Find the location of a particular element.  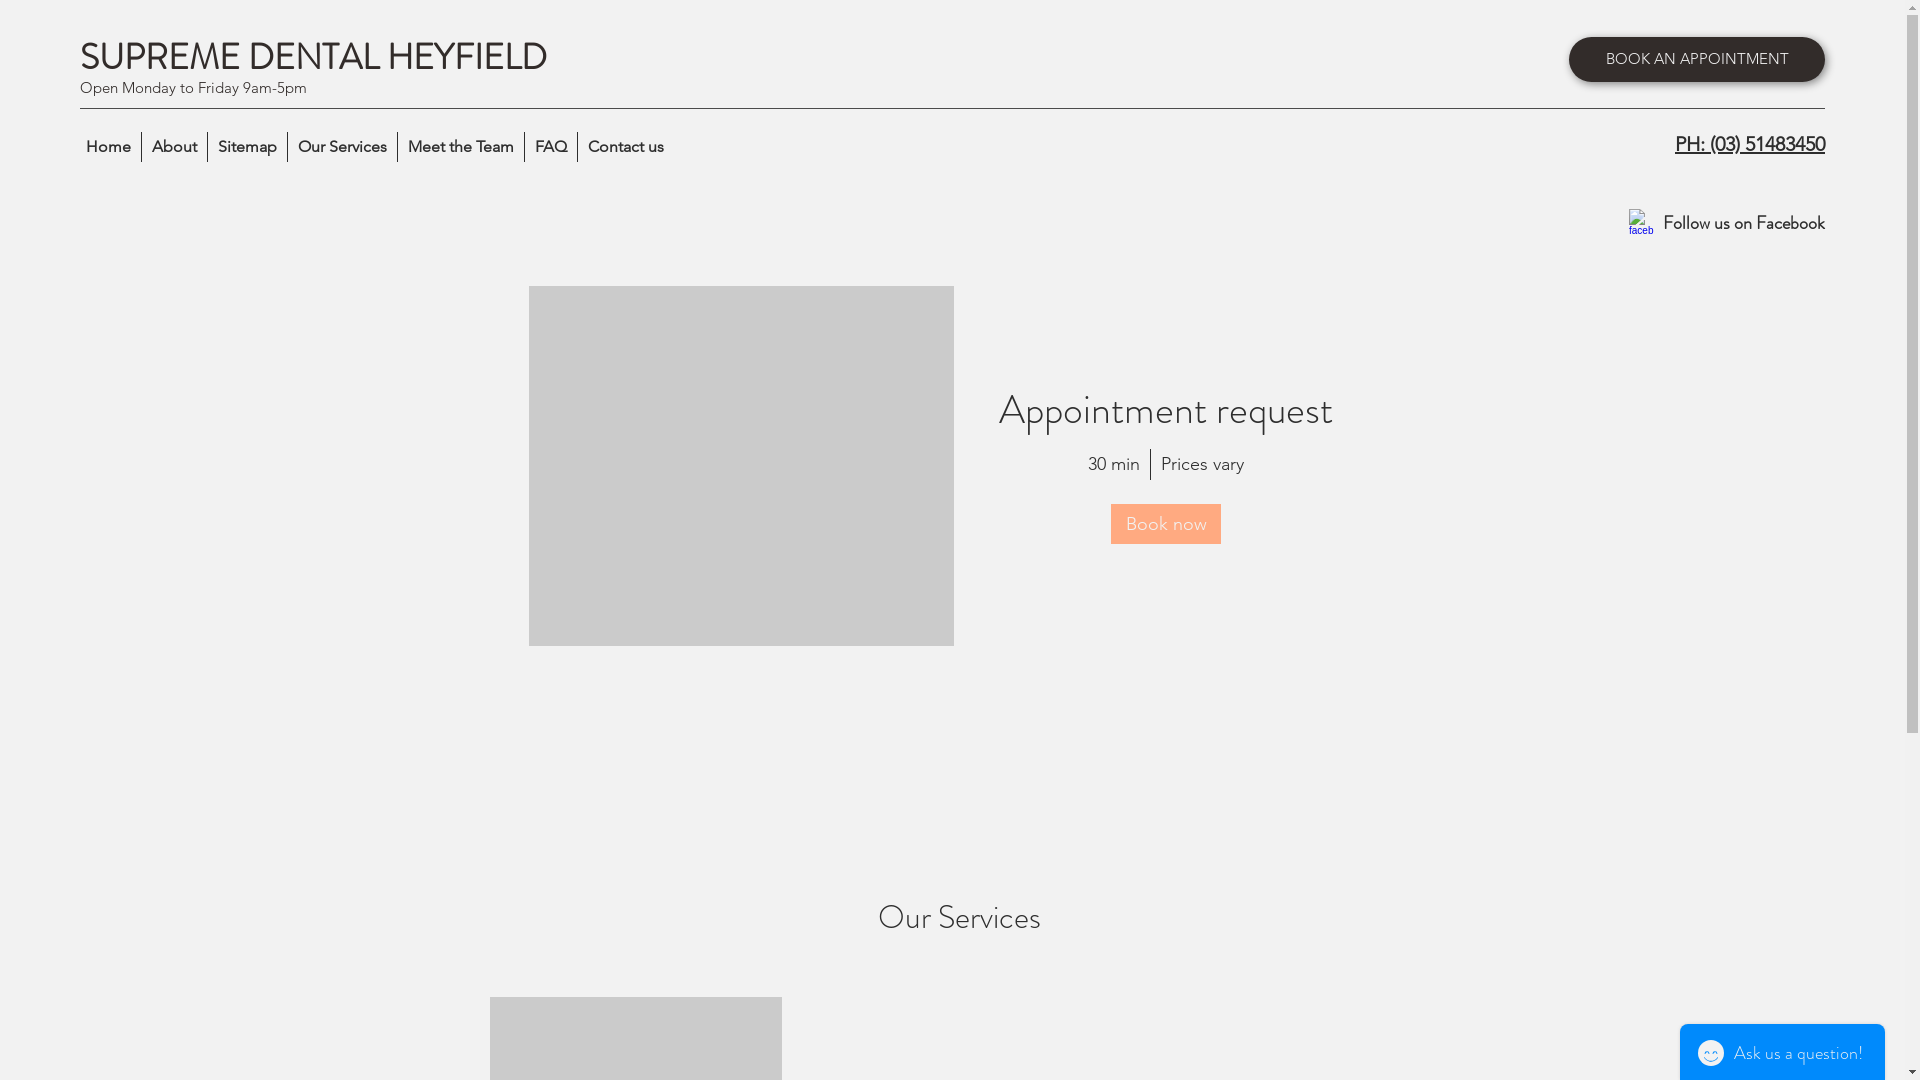

About is located at coordinates (174, 147).